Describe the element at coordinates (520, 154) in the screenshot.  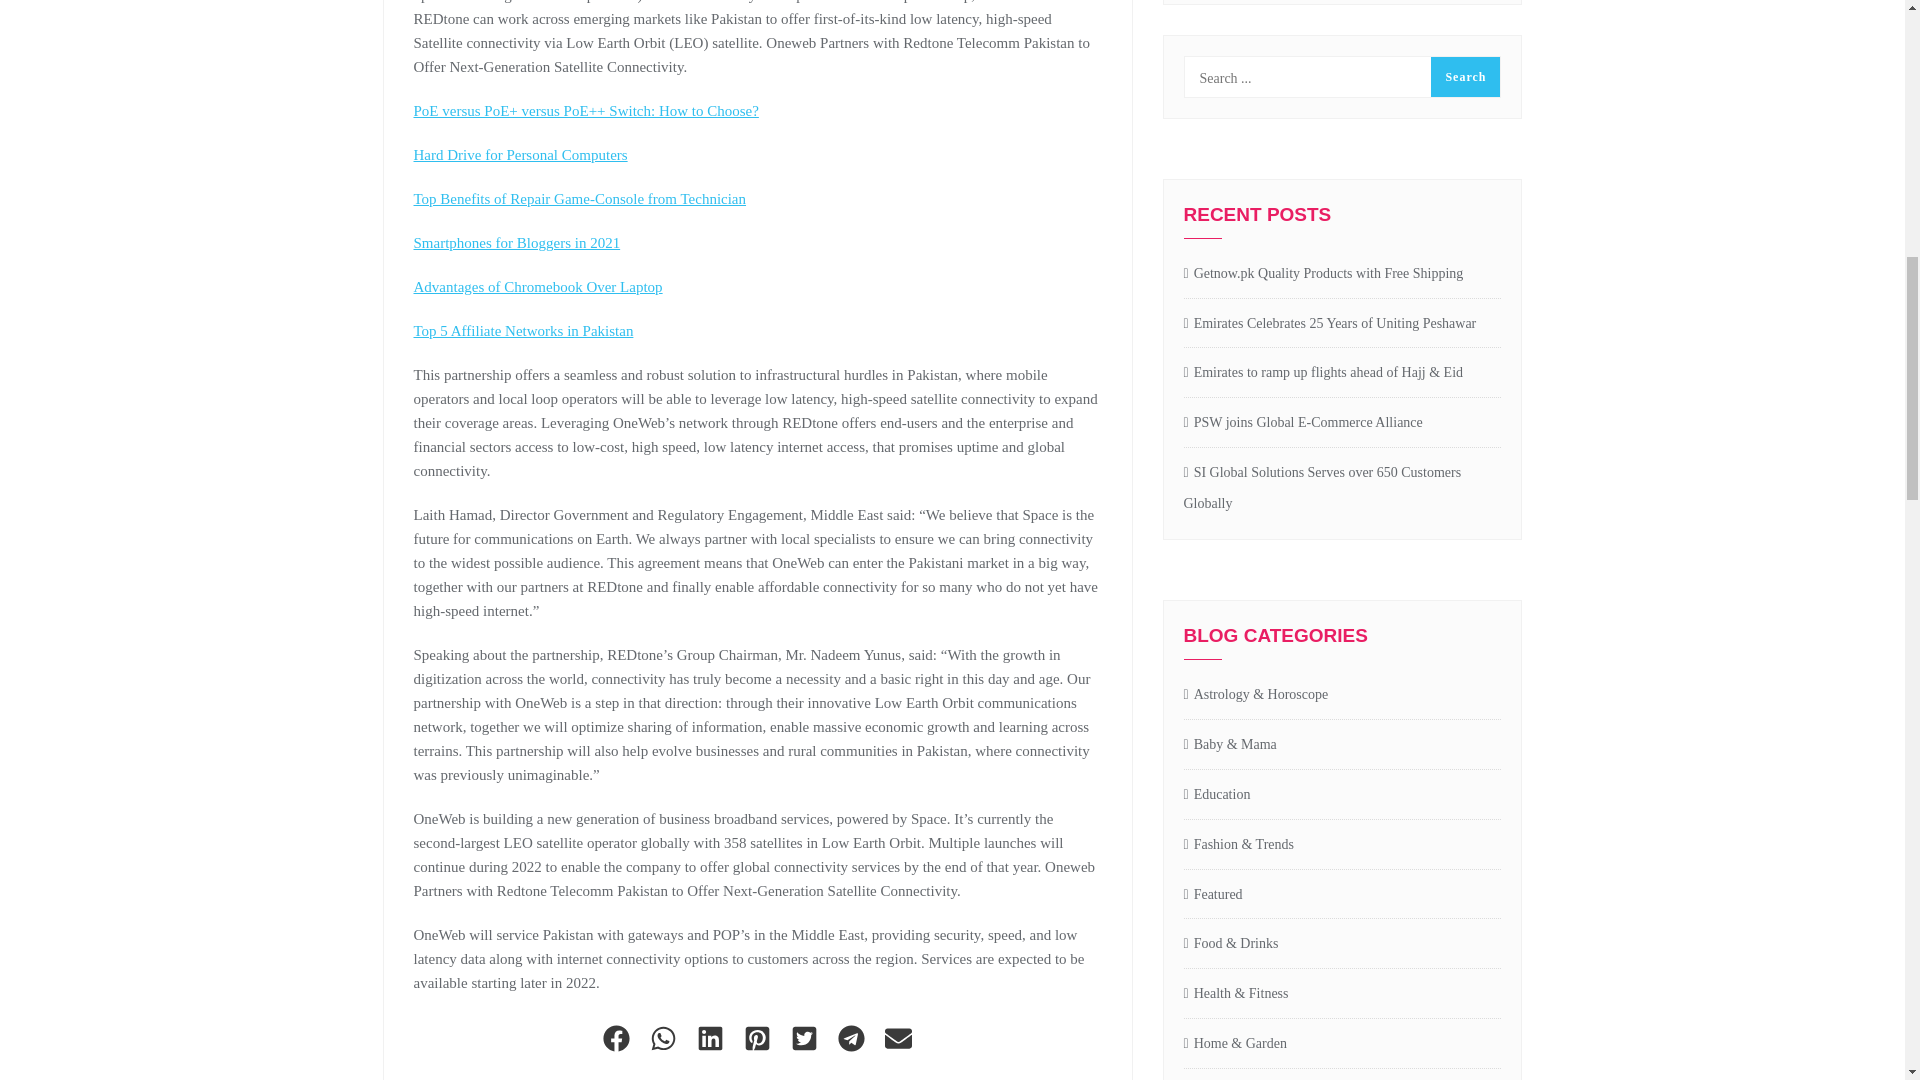
I see `Hard Drive for Personal Computers` at that location.